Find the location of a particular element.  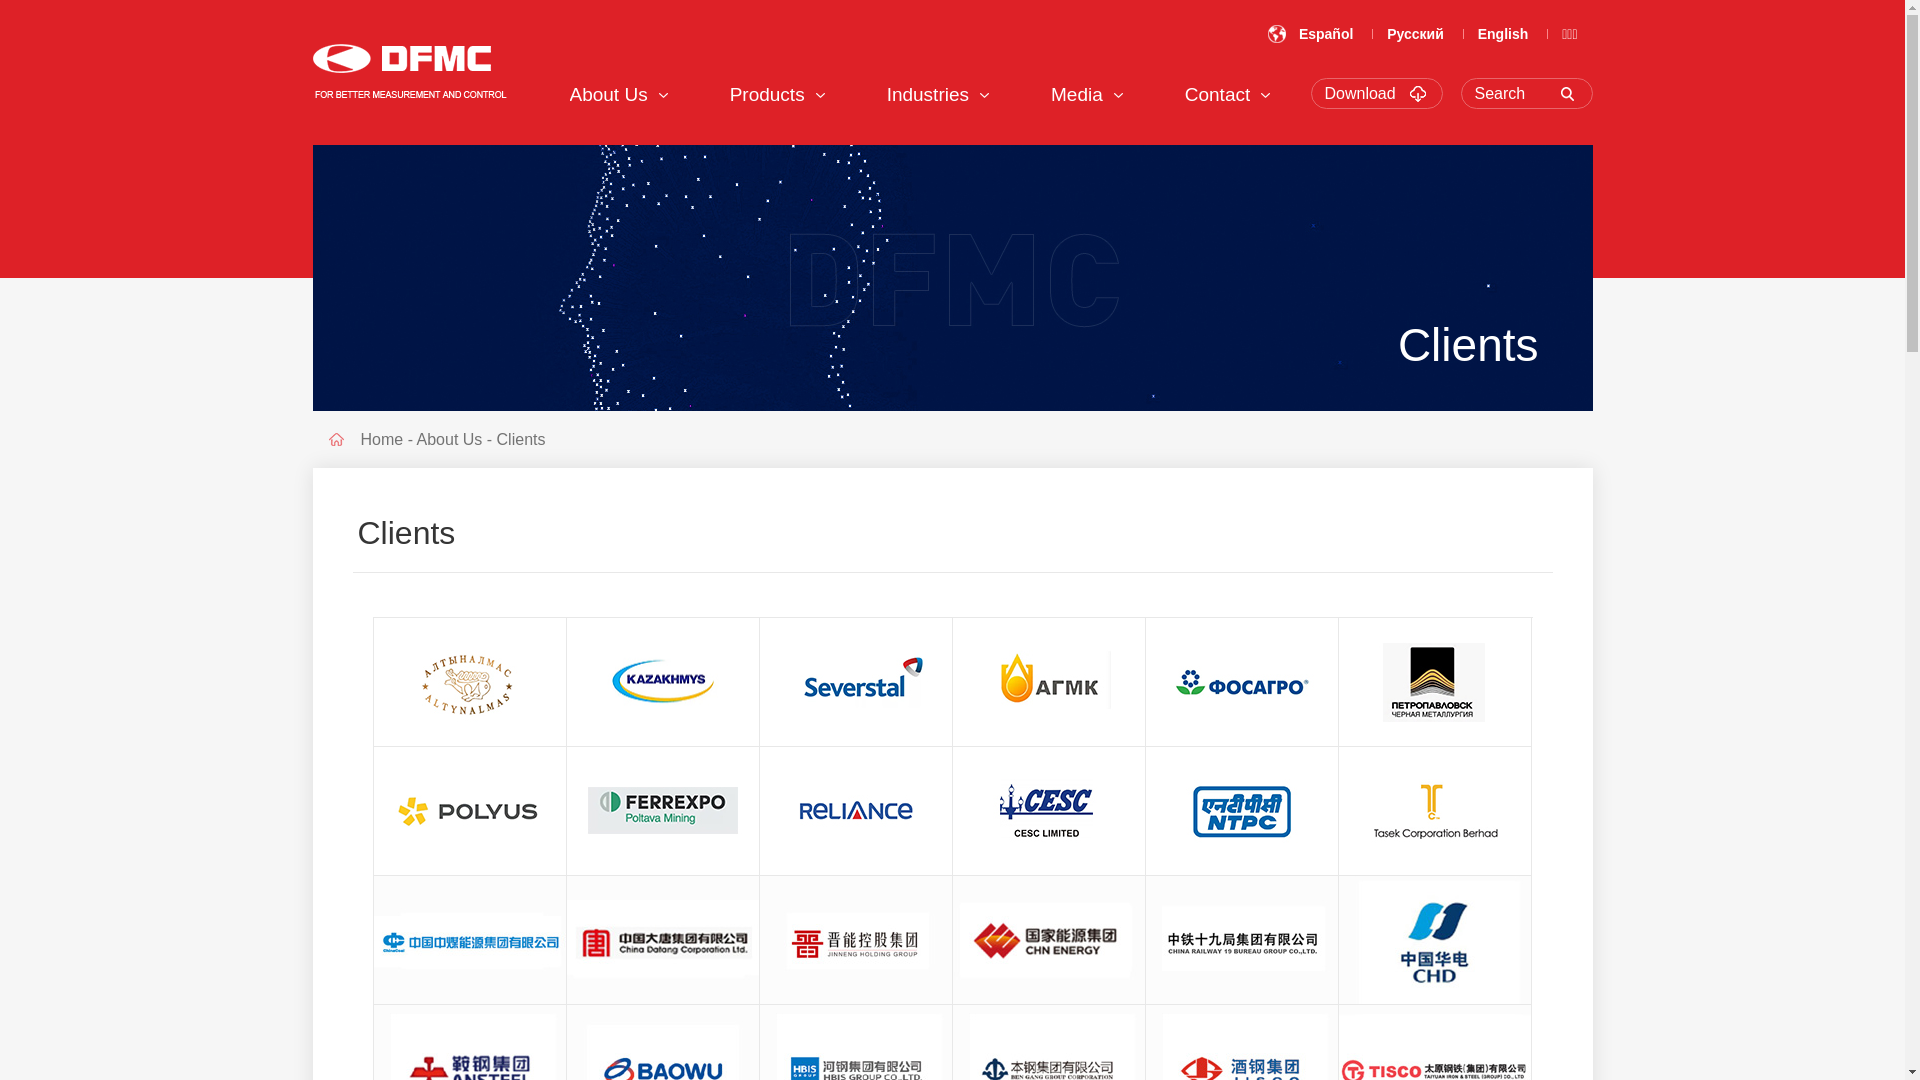

Industries is located at coordinates (928, 94).